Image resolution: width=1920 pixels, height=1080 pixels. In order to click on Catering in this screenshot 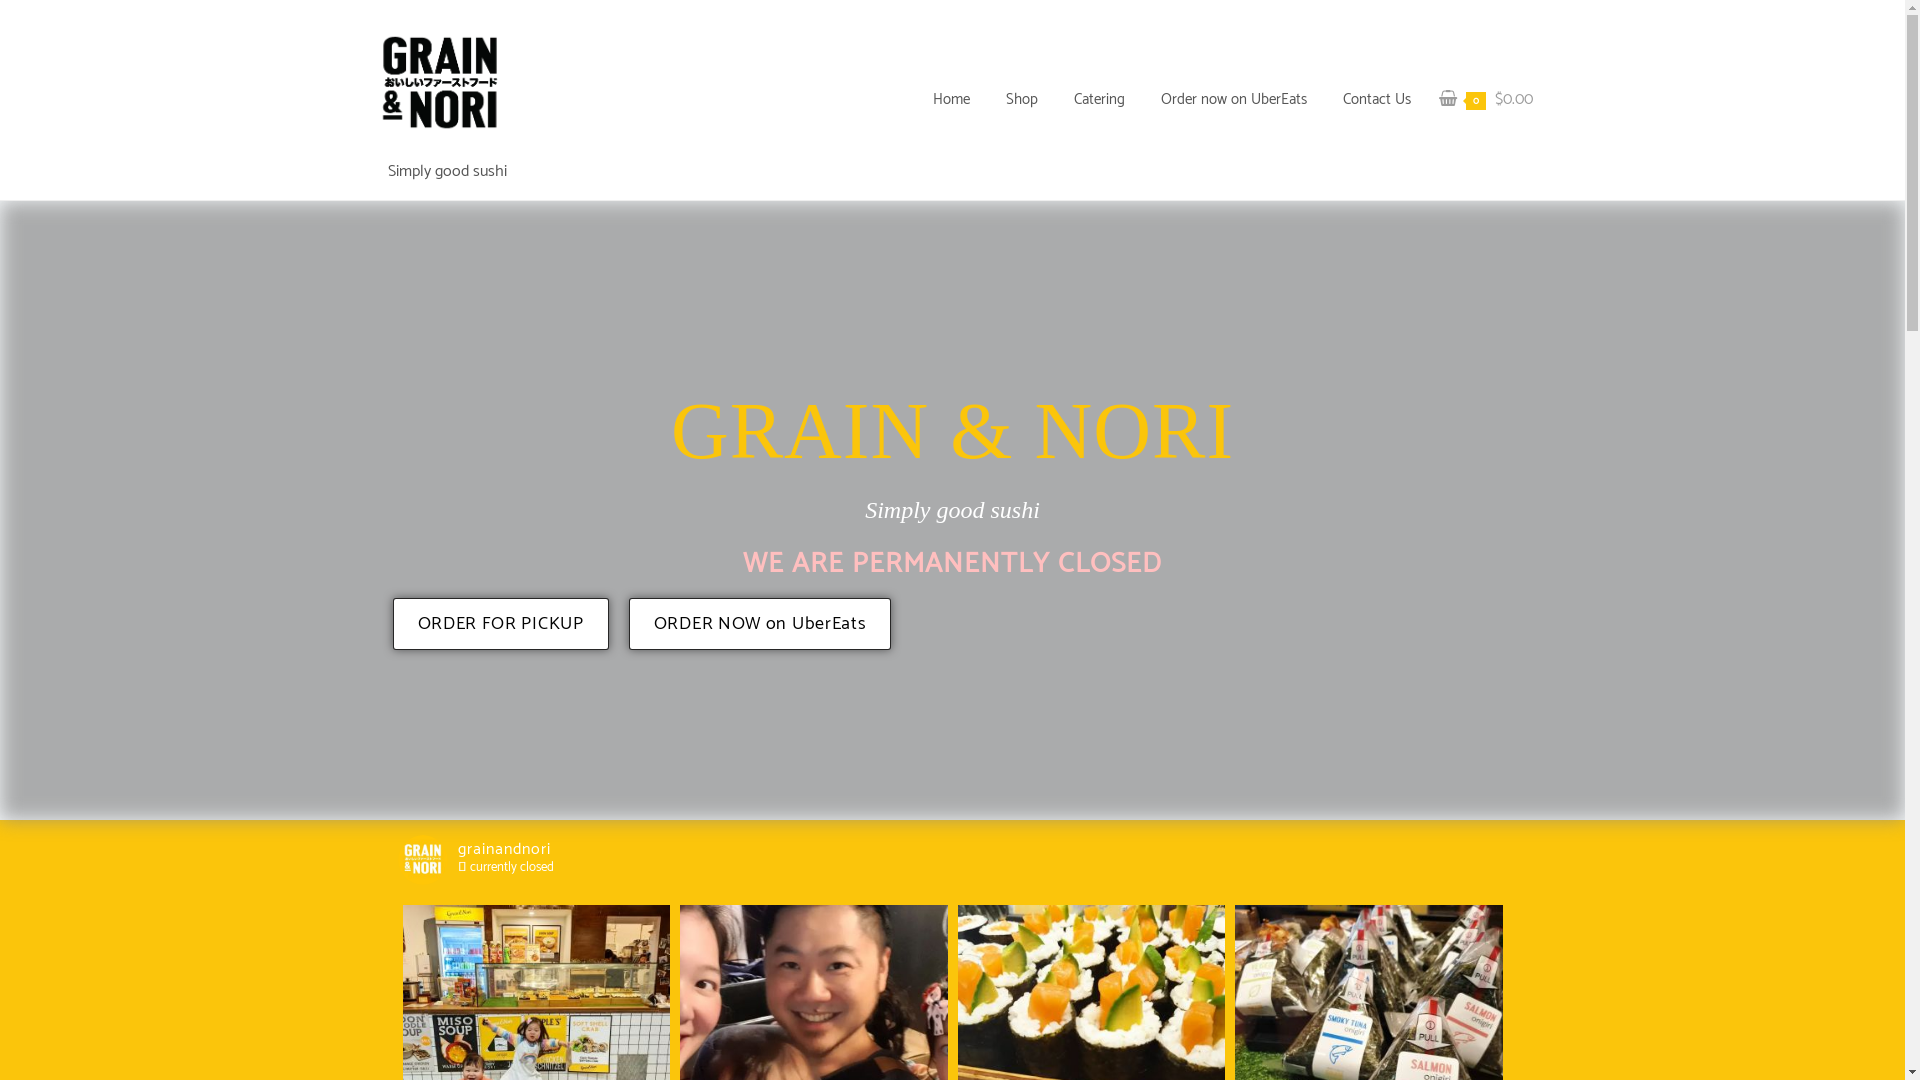, I will do `click(1100, 100)`.